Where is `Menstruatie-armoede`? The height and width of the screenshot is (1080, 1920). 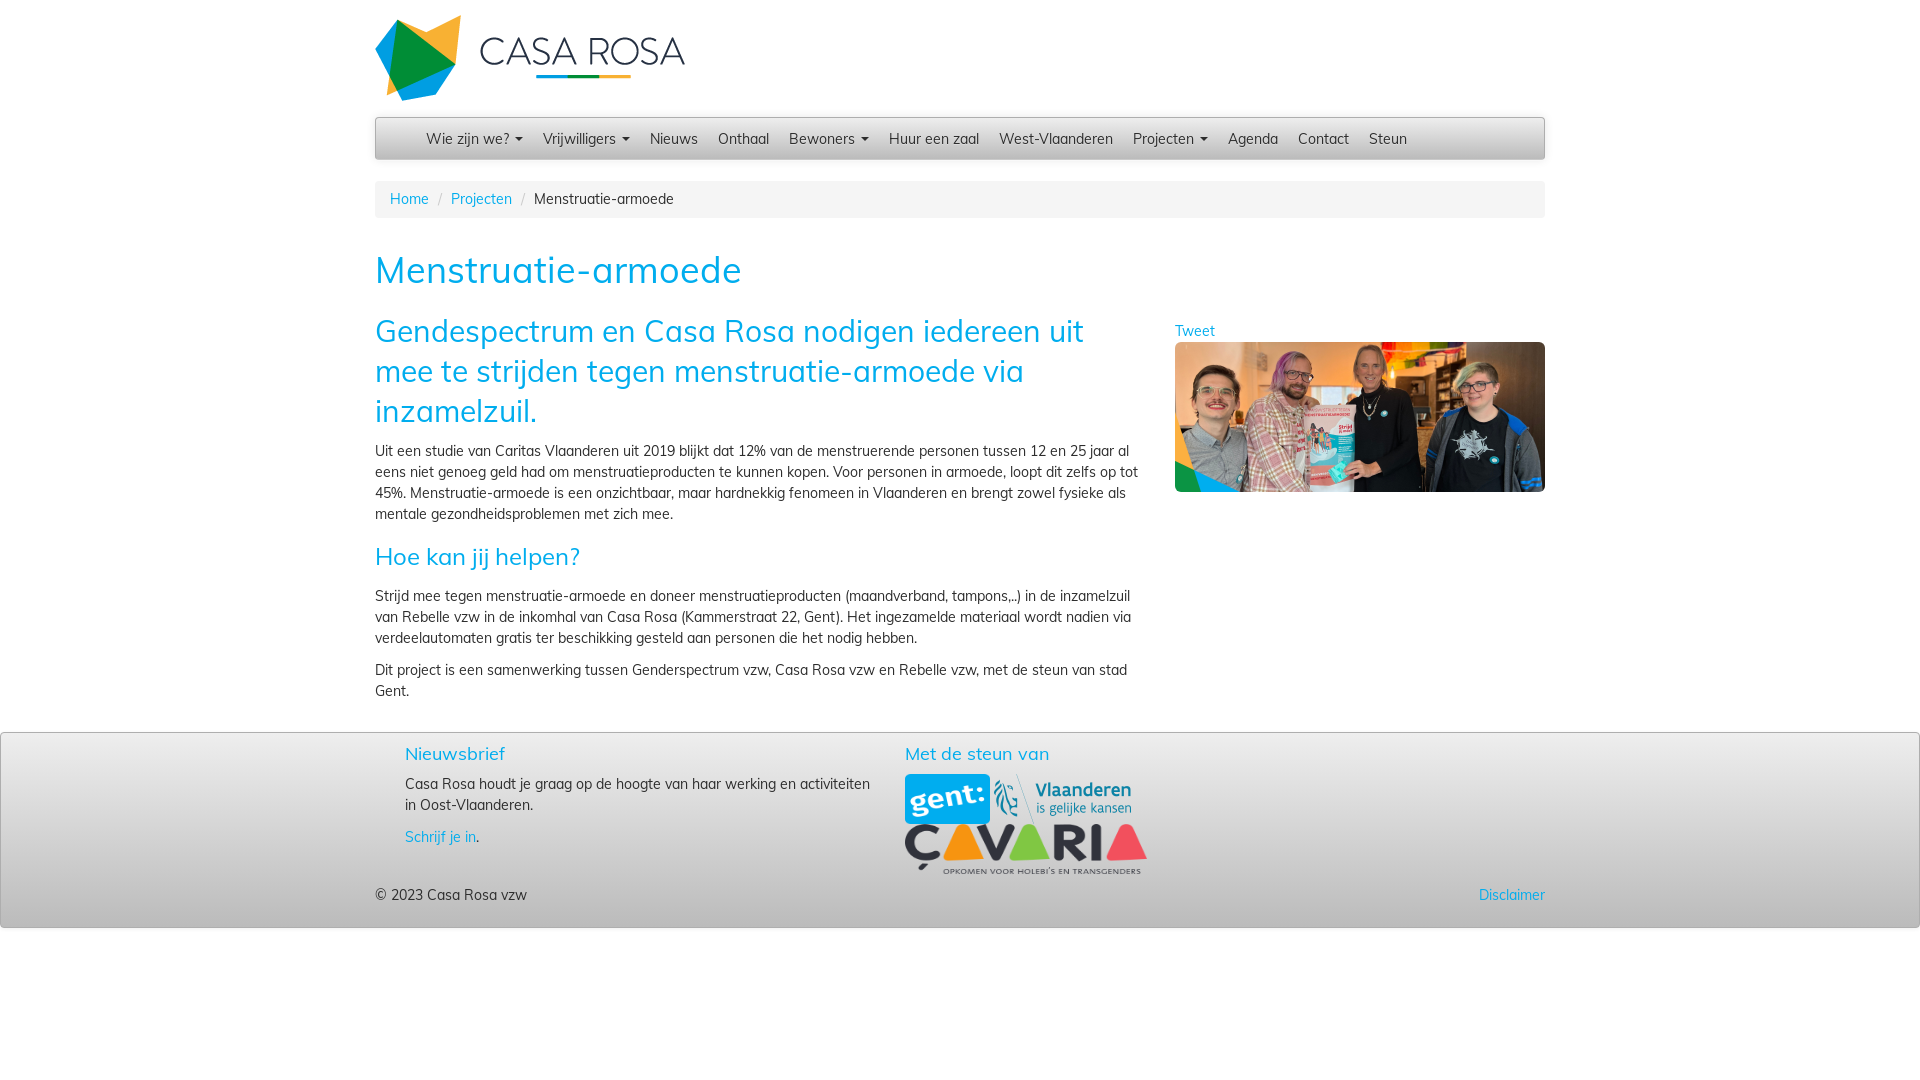
Menstruatie-armoede is located at coordinates (1360, 417).